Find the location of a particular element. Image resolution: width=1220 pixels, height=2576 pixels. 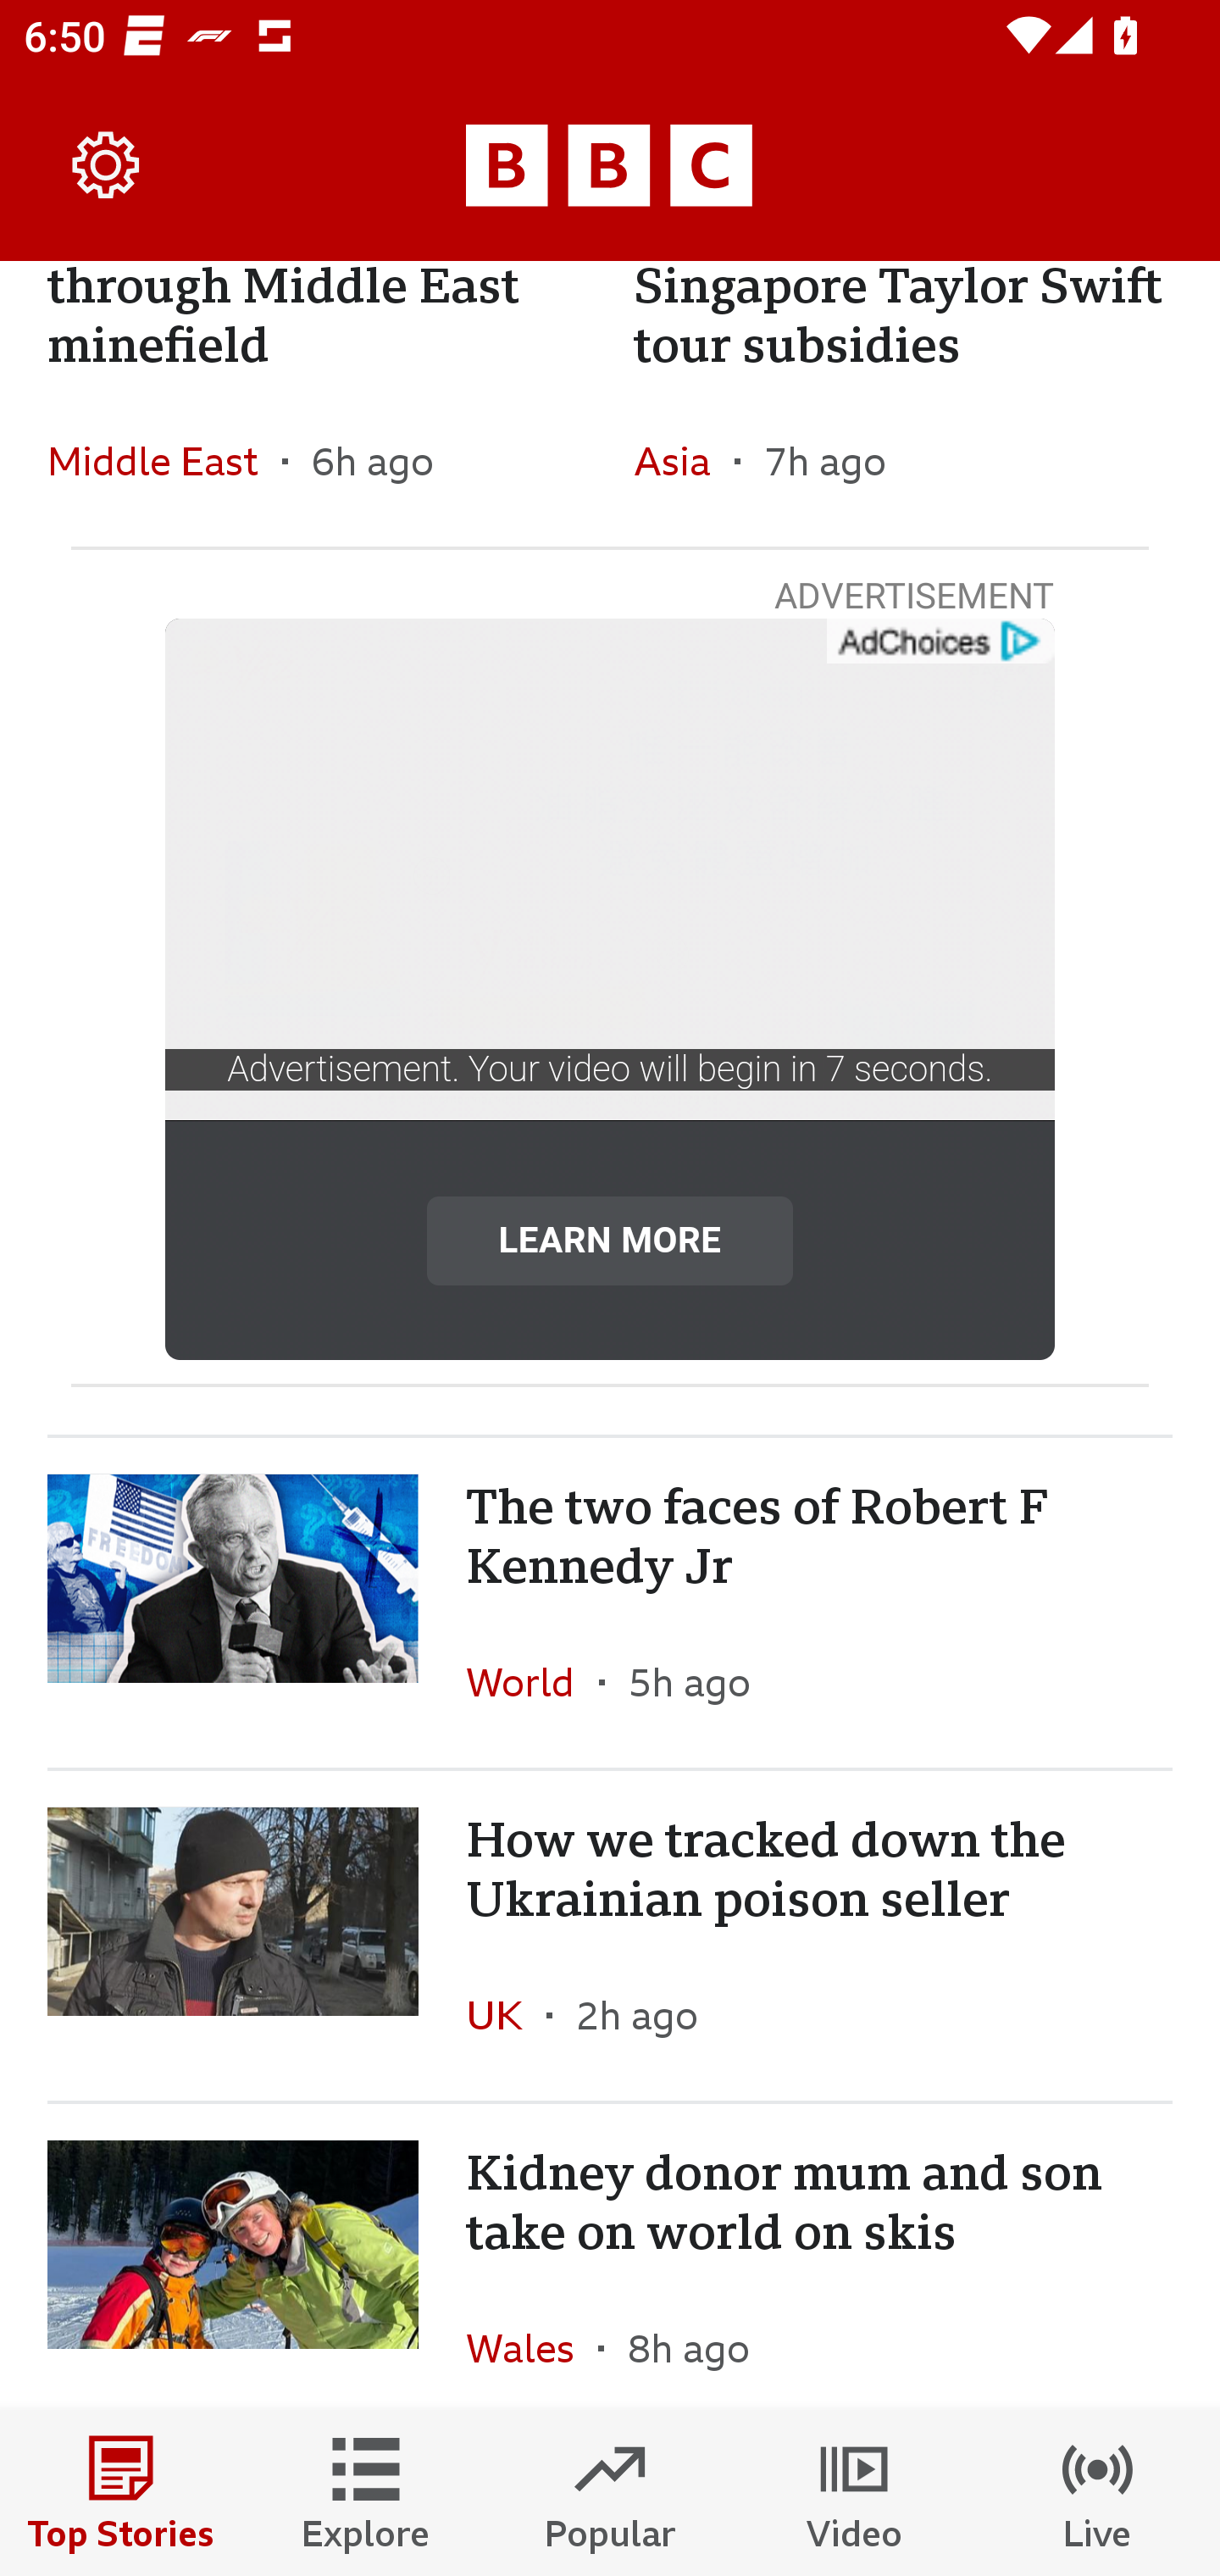

LEARN MORE is located at coordinates (610, 1241).